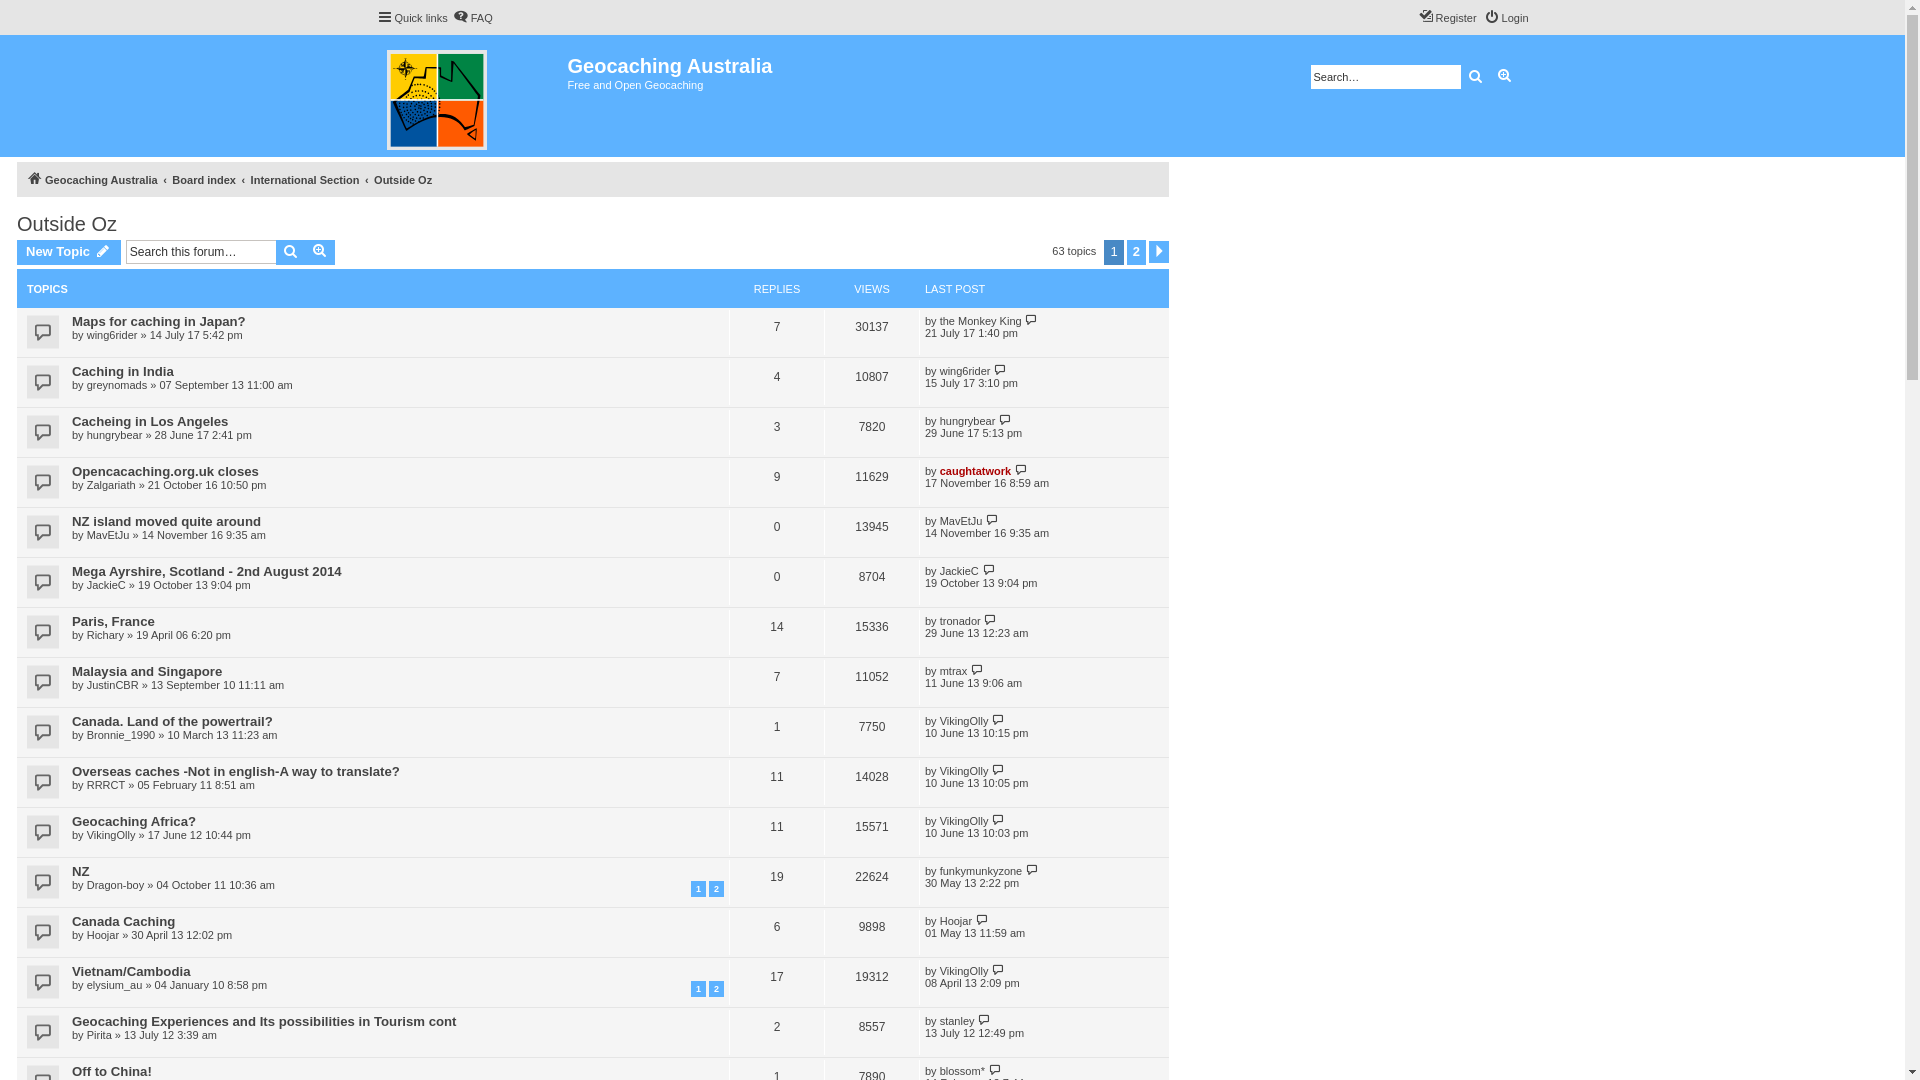 The image size is (1920, 1080). What do you see at coordinates (108, 535) in the screenshot?
I see `MavEtJu` at bounding box center [108, 535].